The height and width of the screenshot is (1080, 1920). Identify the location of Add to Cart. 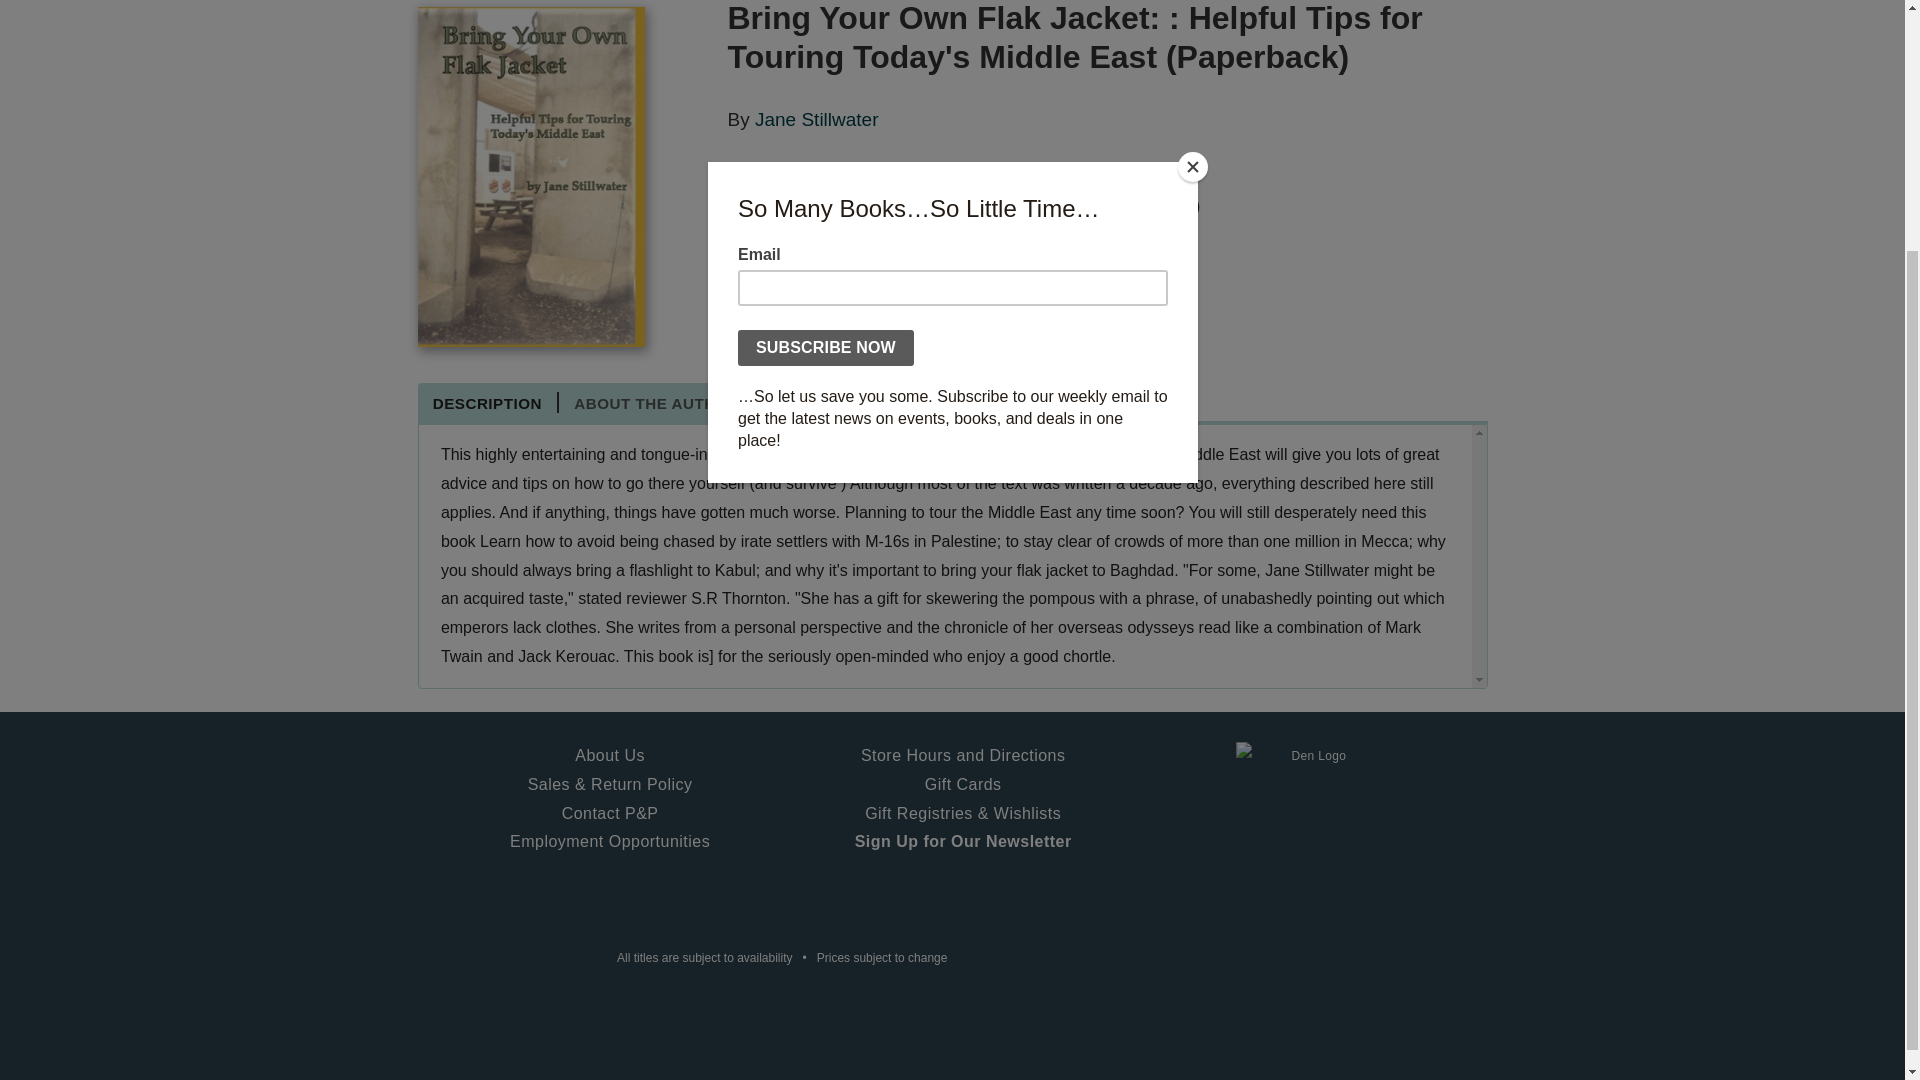
(798, 252).